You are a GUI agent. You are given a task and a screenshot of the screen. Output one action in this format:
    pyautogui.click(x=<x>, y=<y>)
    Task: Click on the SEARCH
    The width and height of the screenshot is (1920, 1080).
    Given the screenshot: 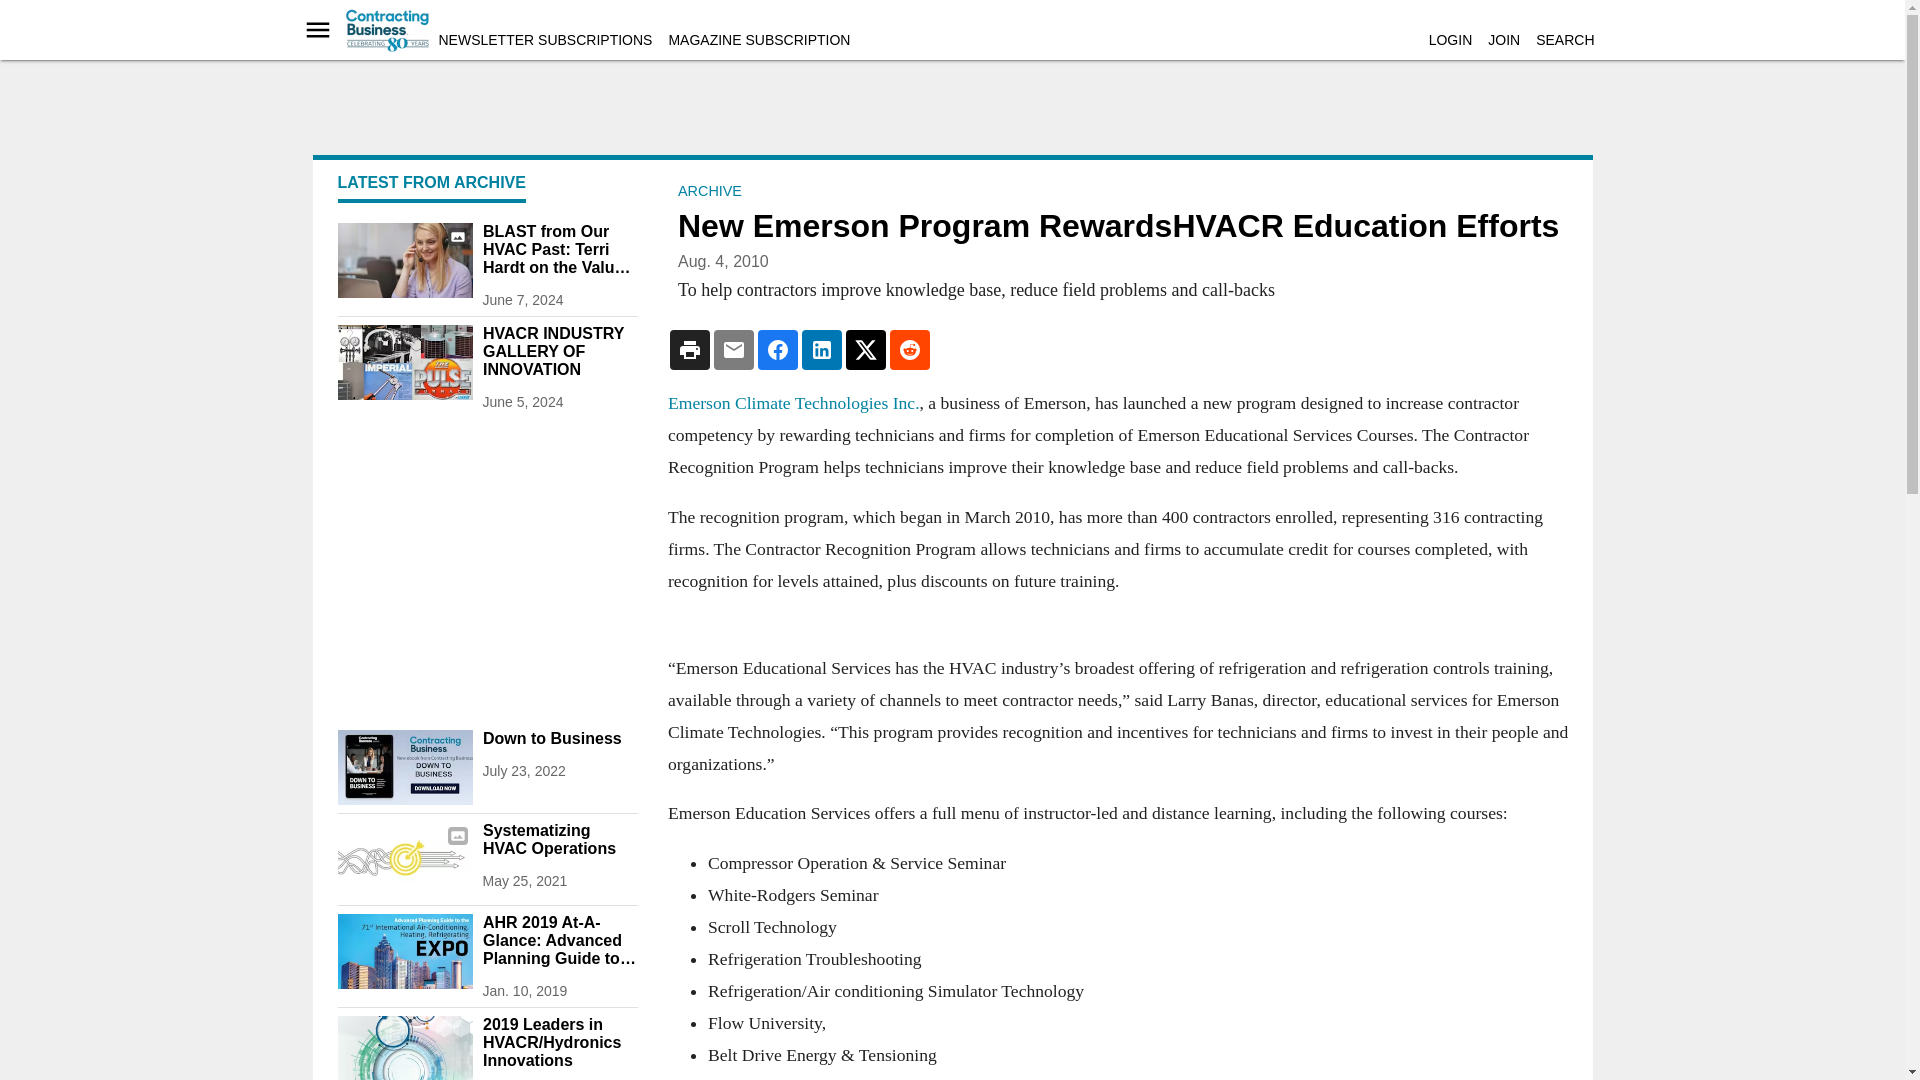 What is the action you would take?
    pyautogui.click(x=1564, y=40)
    